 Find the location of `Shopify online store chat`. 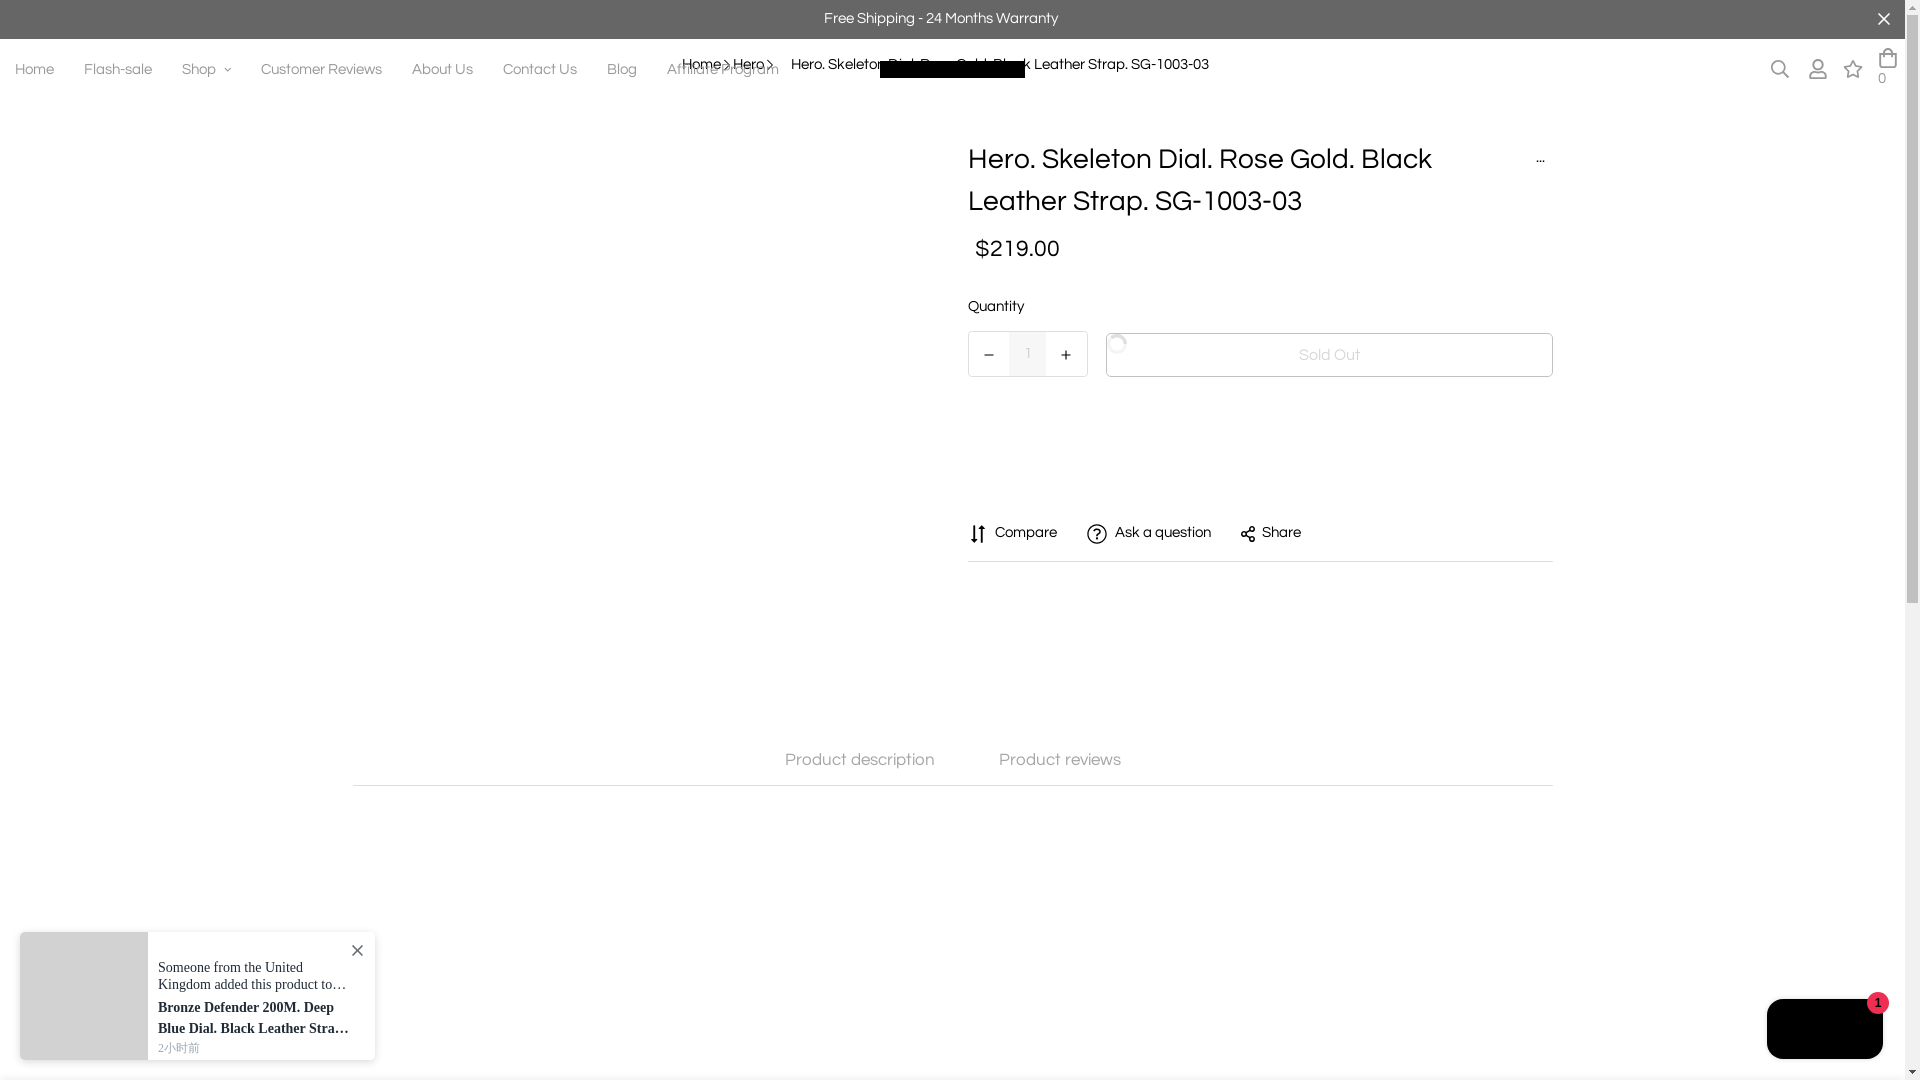

Shopify online store chat is located at coordinates (1824, 1031).